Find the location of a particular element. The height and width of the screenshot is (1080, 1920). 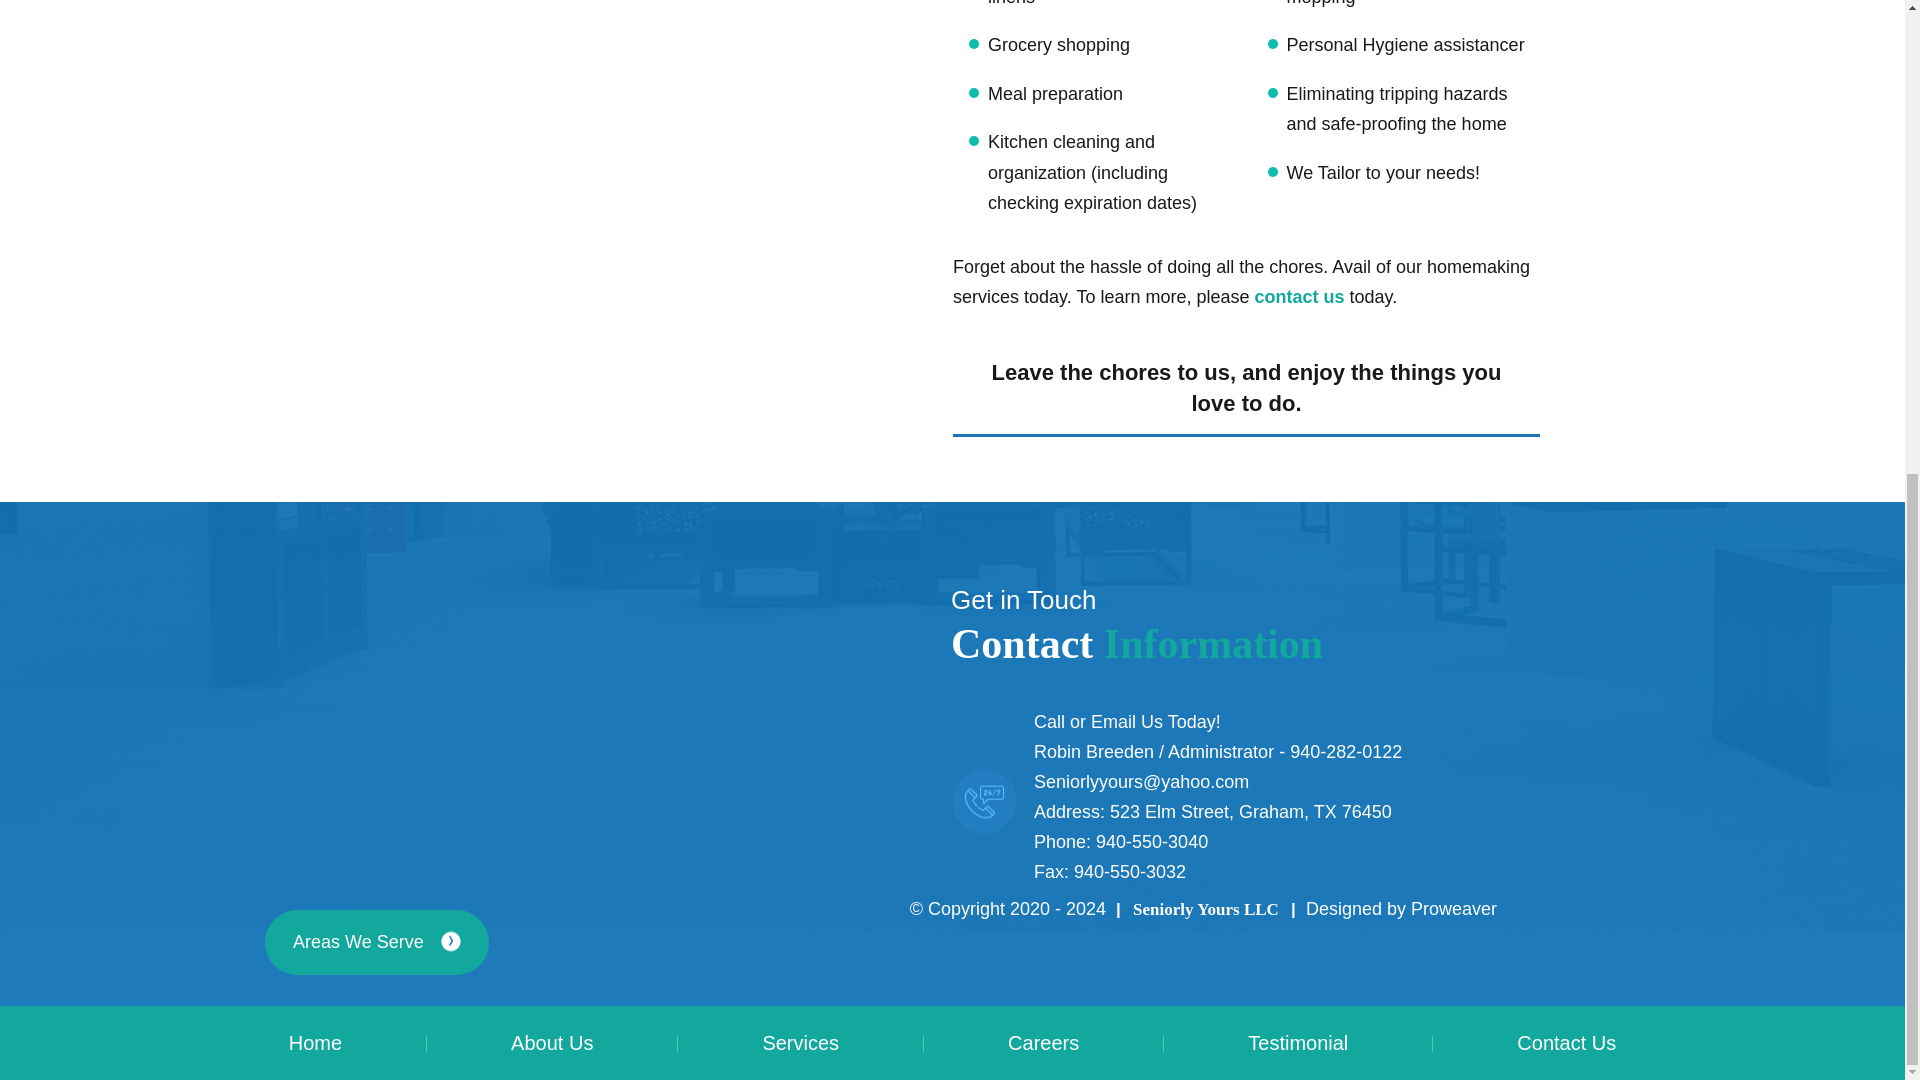

Proweaver is located at coordinates (1454, 908).